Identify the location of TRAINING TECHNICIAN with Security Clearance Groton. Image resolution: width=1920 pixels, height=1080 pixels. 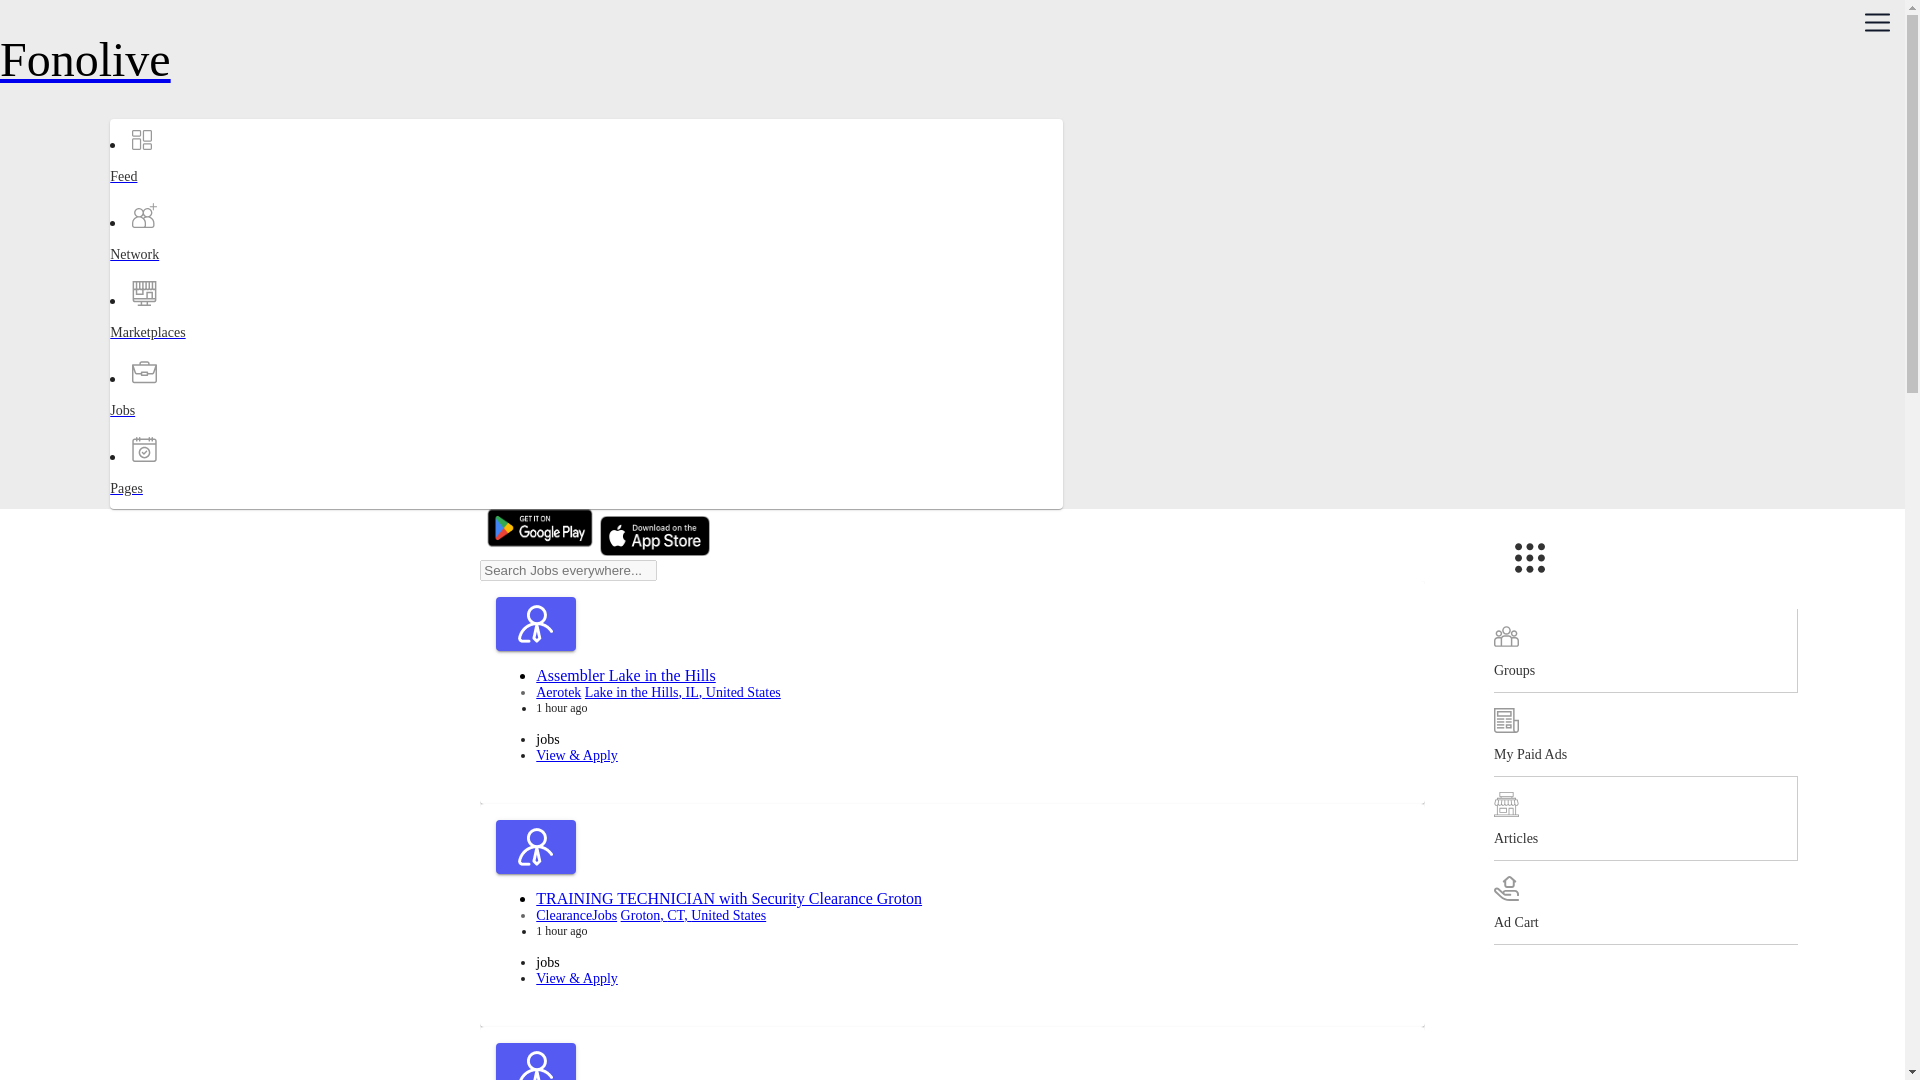
(728, 898).